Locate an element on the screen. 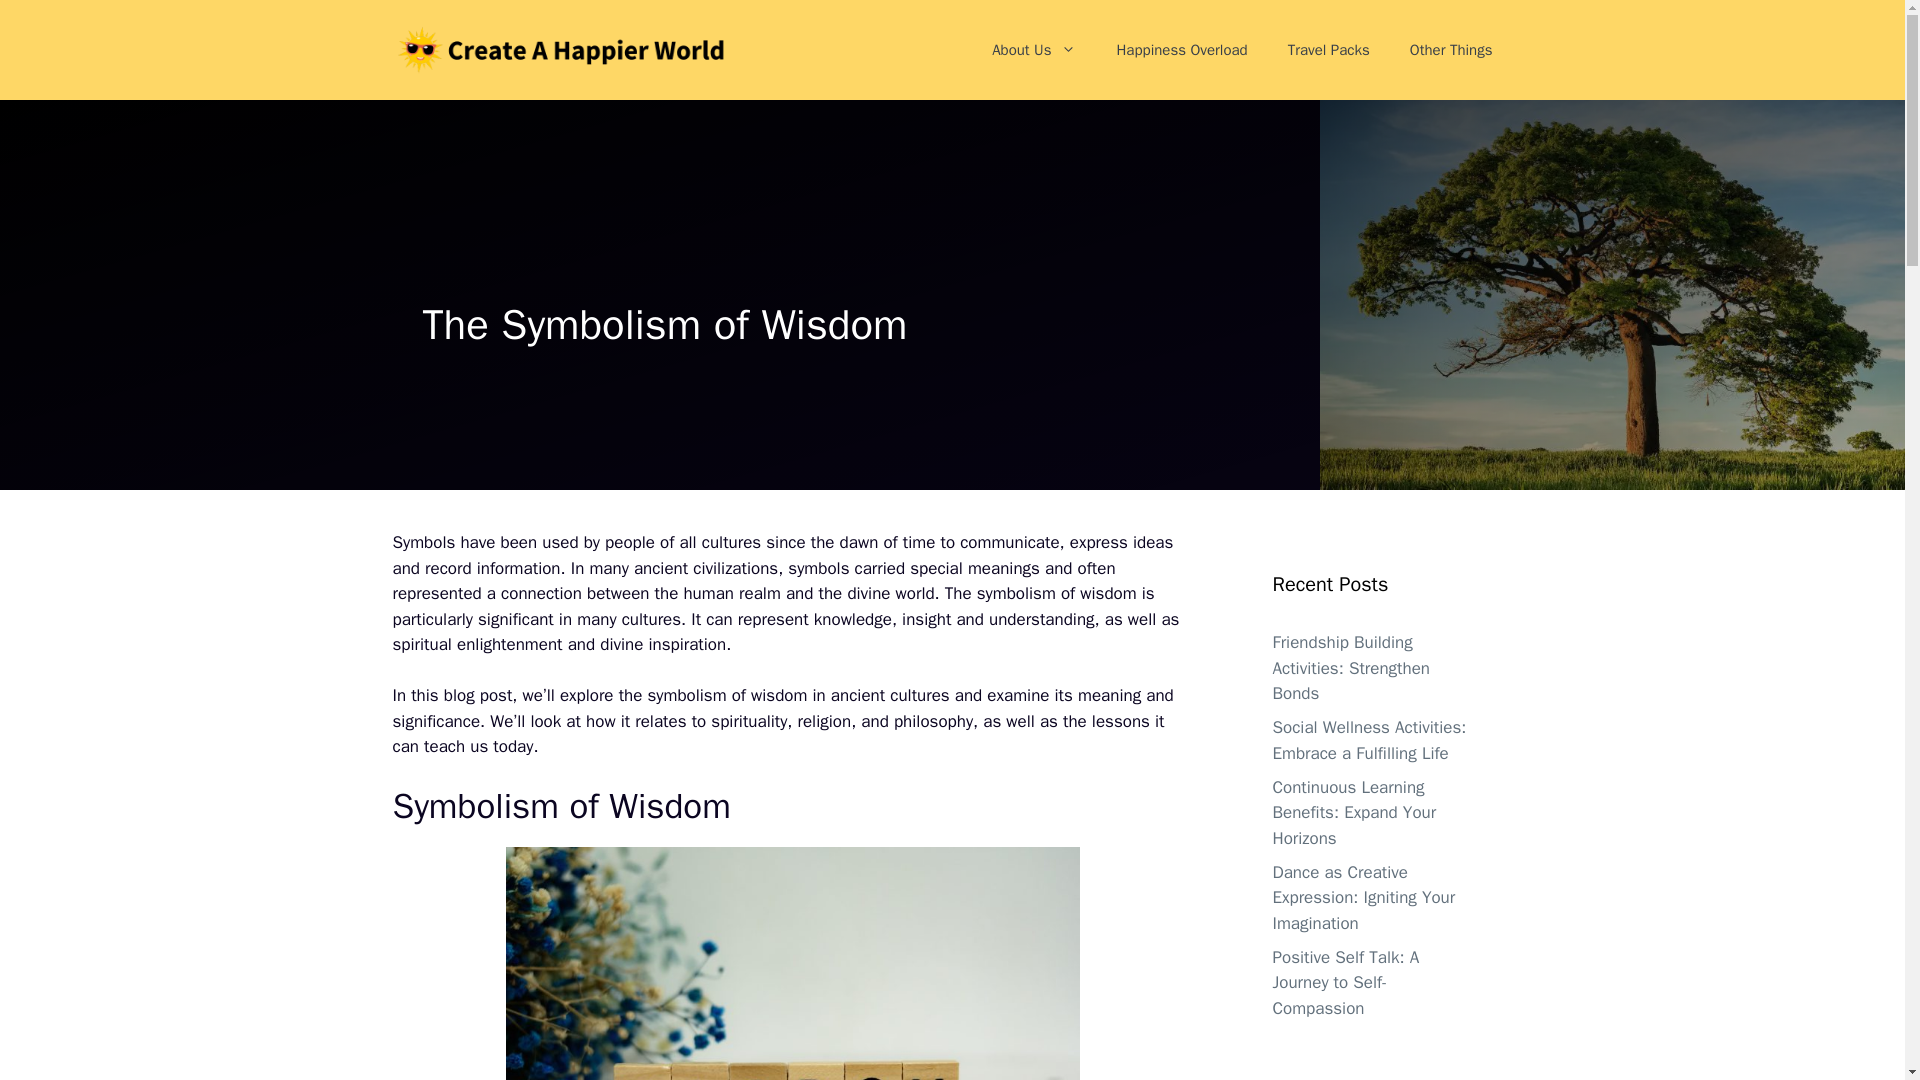 This screenshot has width=1920, height=1080. Dance as Creative Expression: Igniting Your Imagination is located at coordinates (1363, 898).